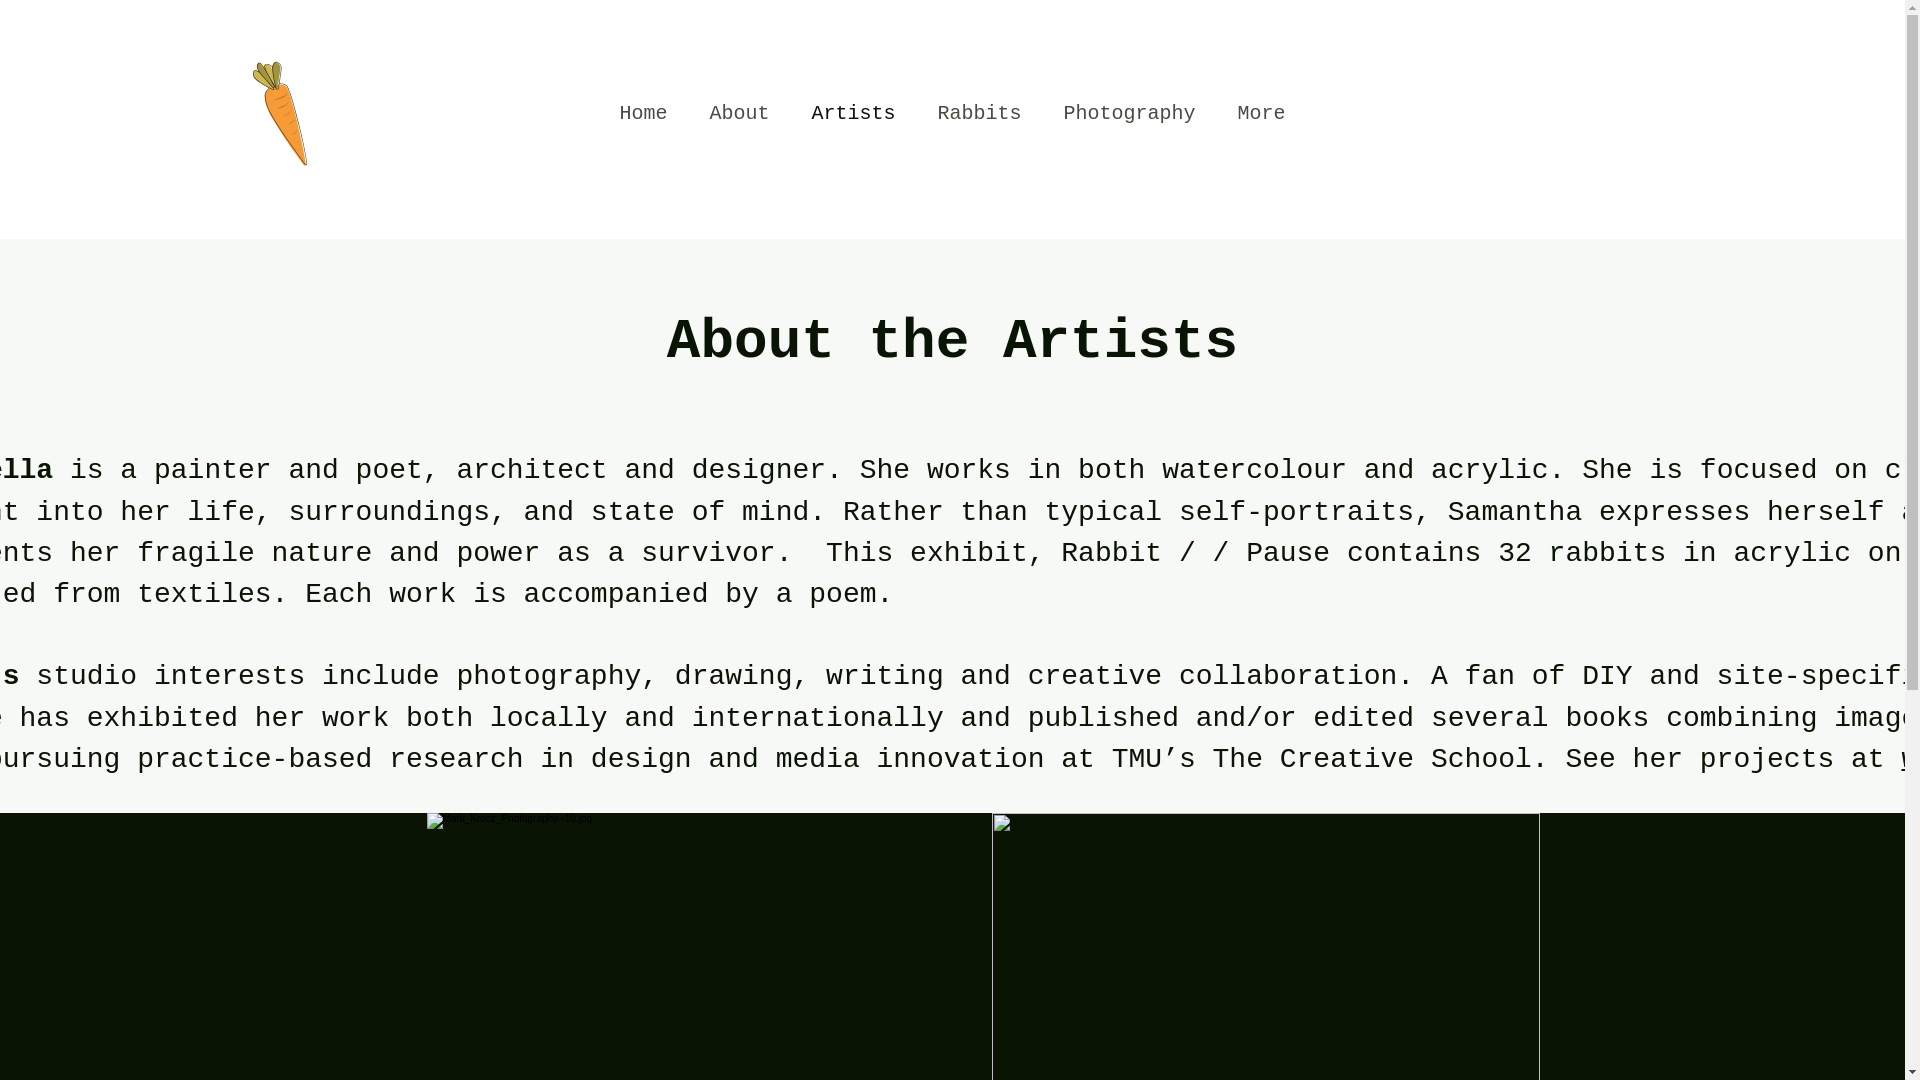  What do you see at coordinates (978, 114) in the screenshot?
I see `Rabbits` at bounding box center [978, 114].